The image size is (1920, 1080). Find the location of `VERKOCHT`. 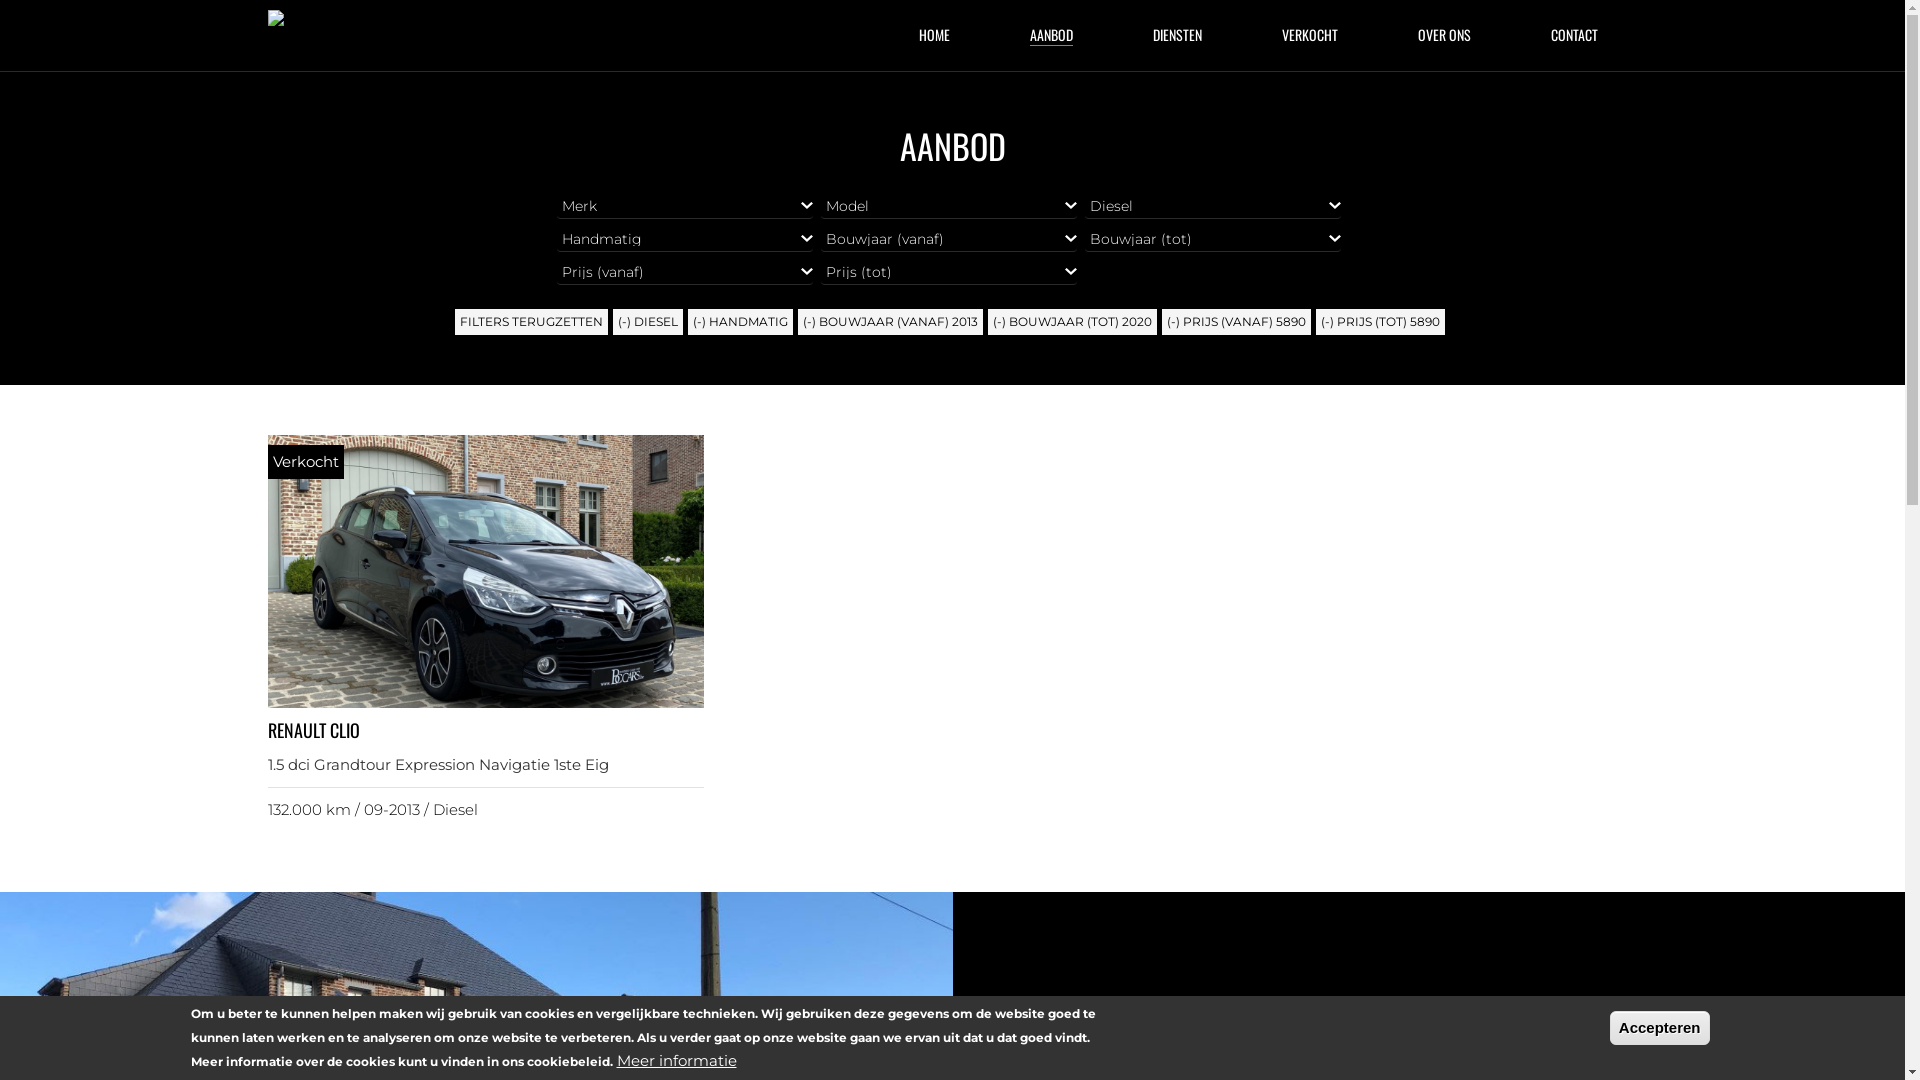

VERKOCHT is located at coordinates (1310, 35).